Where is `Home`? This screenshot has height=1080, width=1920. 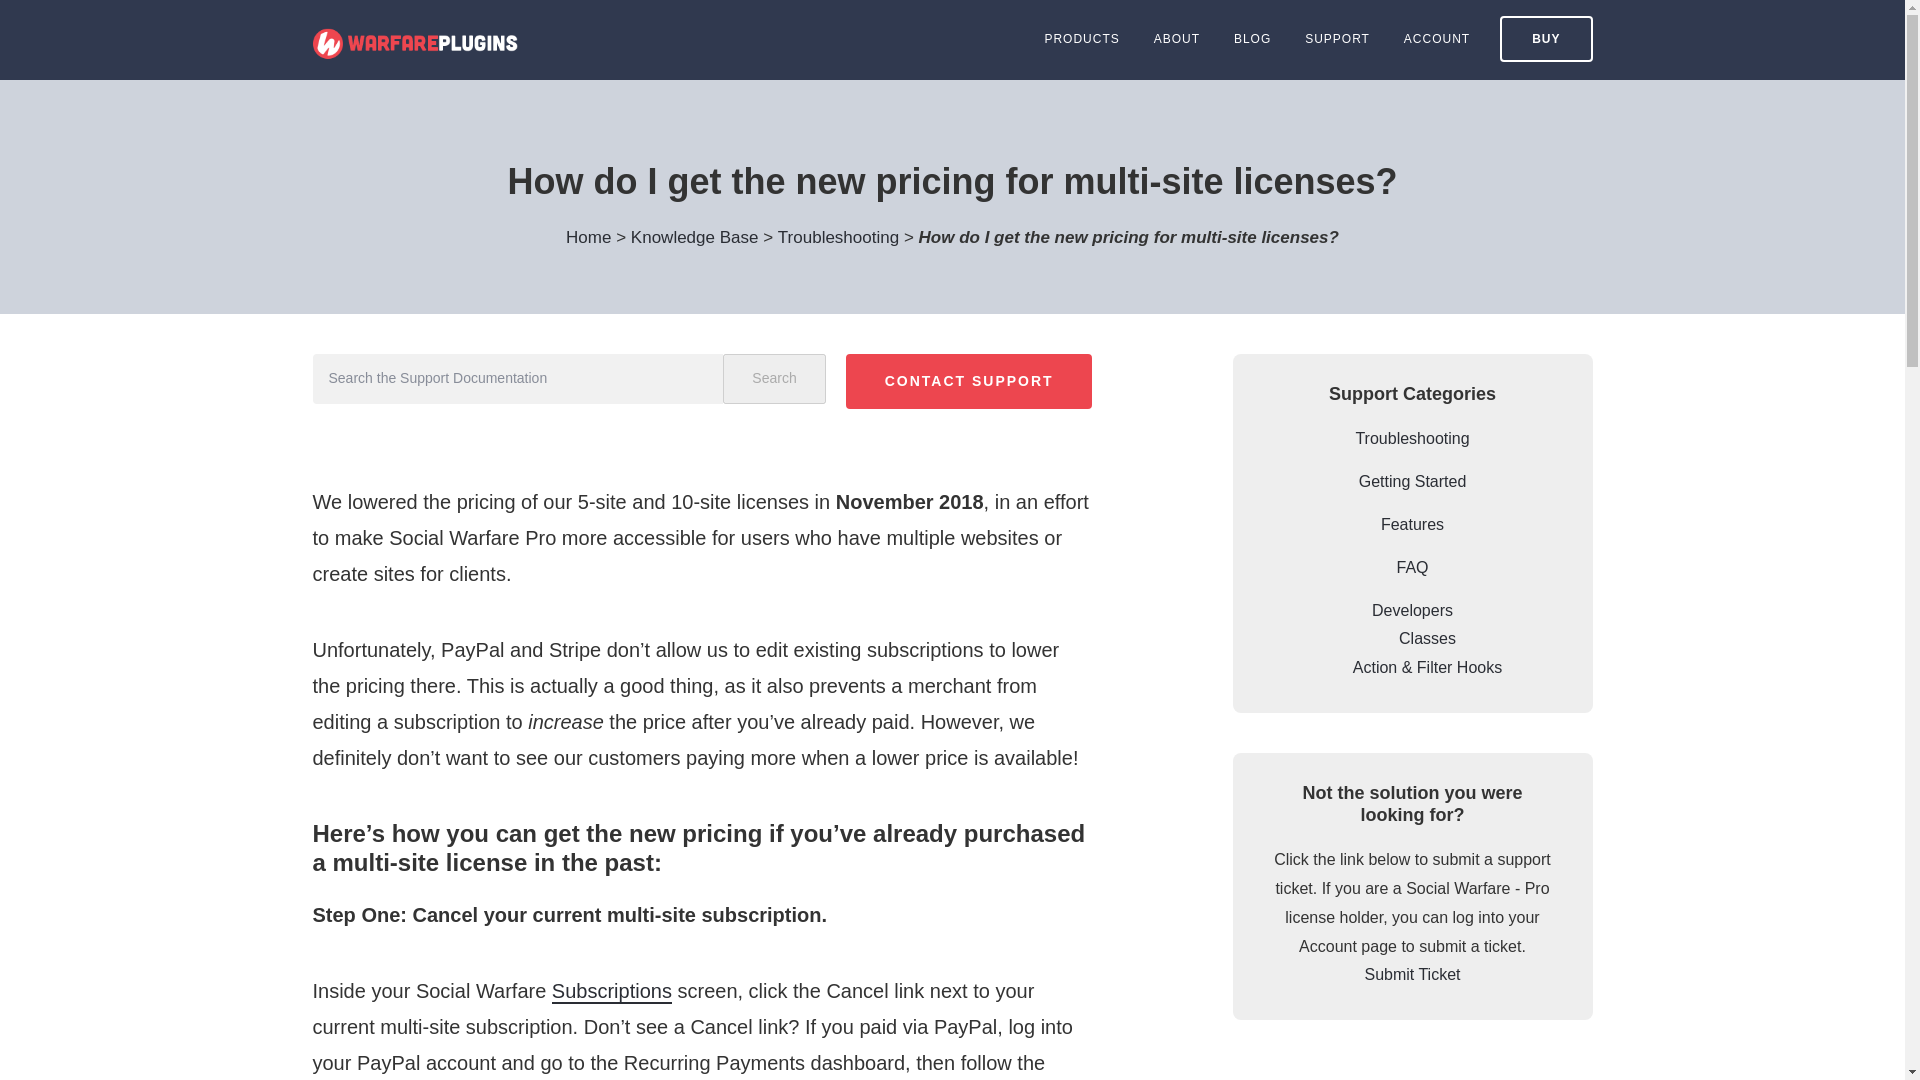 Home is located at coordinates (591, 237).